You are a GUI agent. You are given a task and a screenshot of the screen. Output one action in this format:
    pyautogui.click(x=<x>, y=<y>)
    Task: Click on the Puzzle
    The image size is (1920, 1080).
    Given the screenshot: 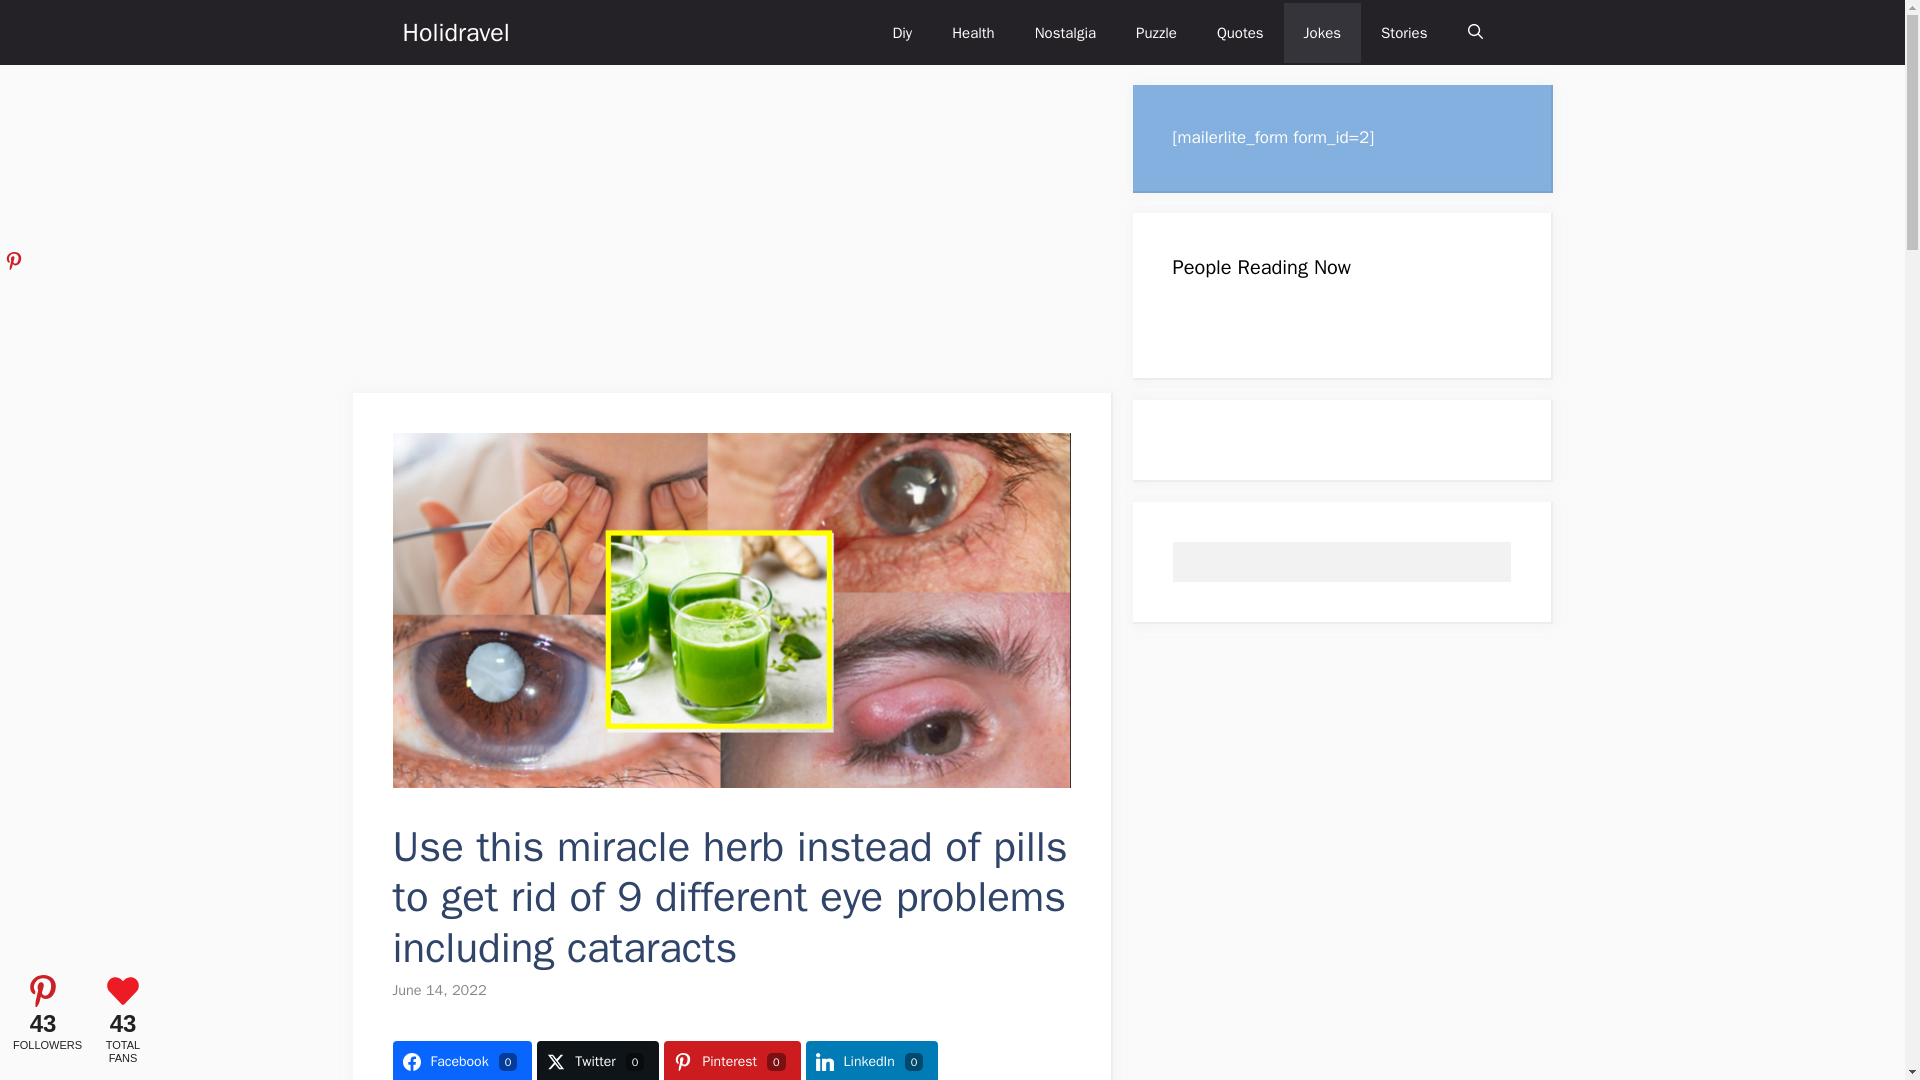 What is the action you would take?
    pyautogui.click(x=1156, y=32)
    